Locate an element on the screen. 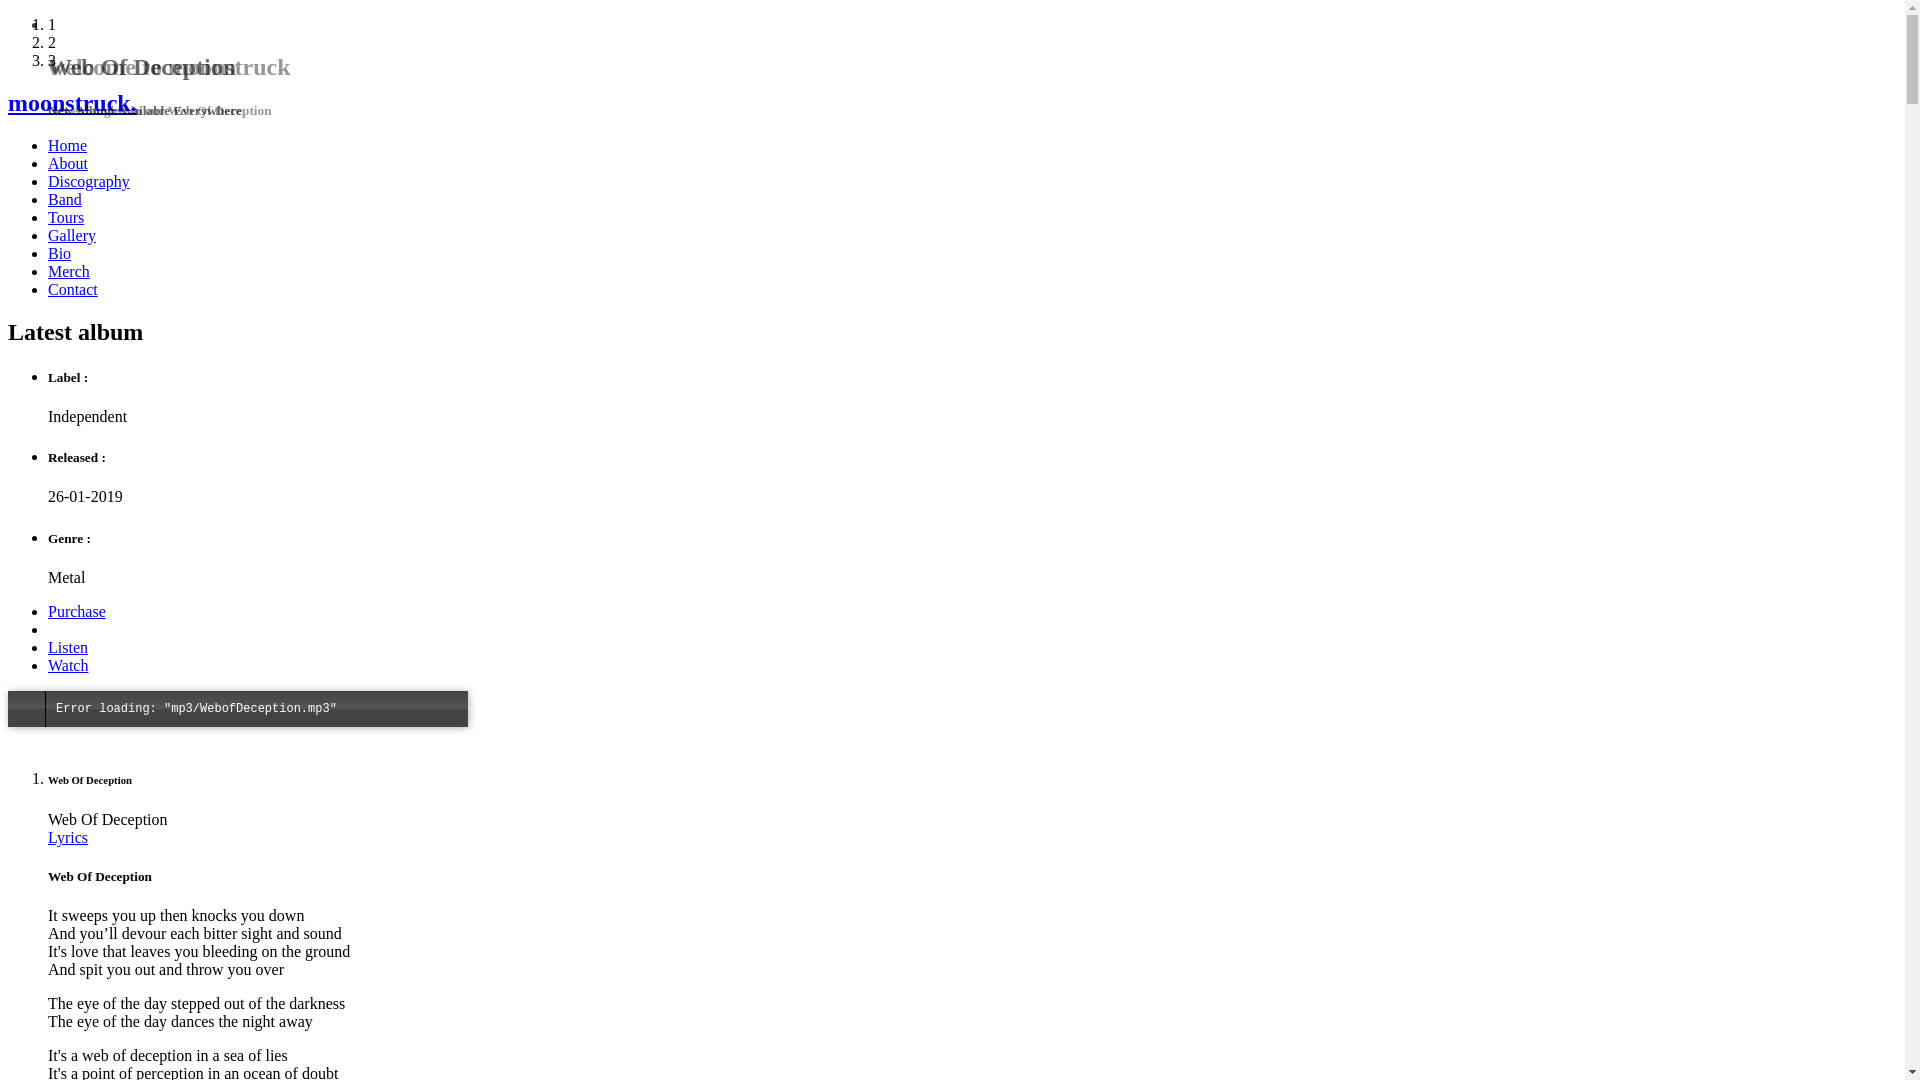 The image size is (1920, 1080). Purchase is located at coordinates (77, 612).